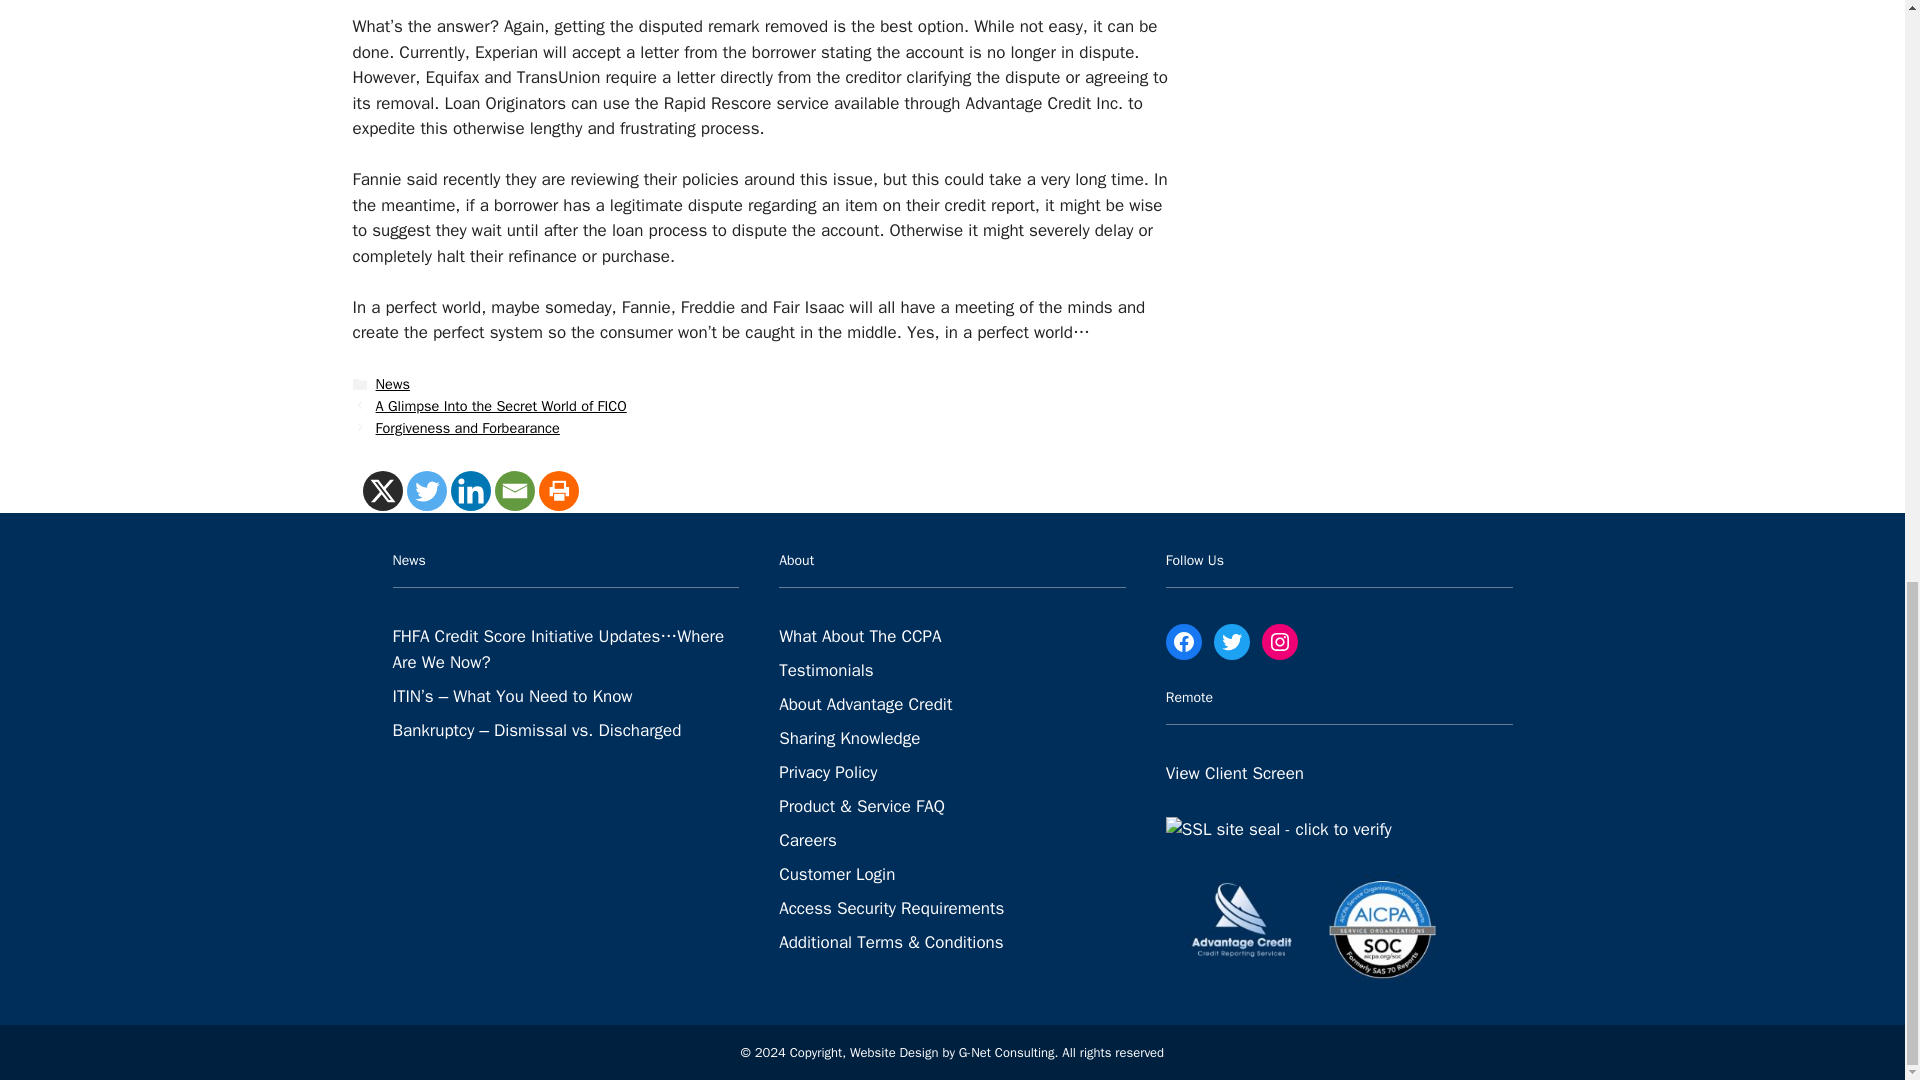 The height and width of the screenshot is (1080, 1920). What do you see at coordinates (513, 490) in the screenshot?
I see `Email` at bounding box center [513, 490].